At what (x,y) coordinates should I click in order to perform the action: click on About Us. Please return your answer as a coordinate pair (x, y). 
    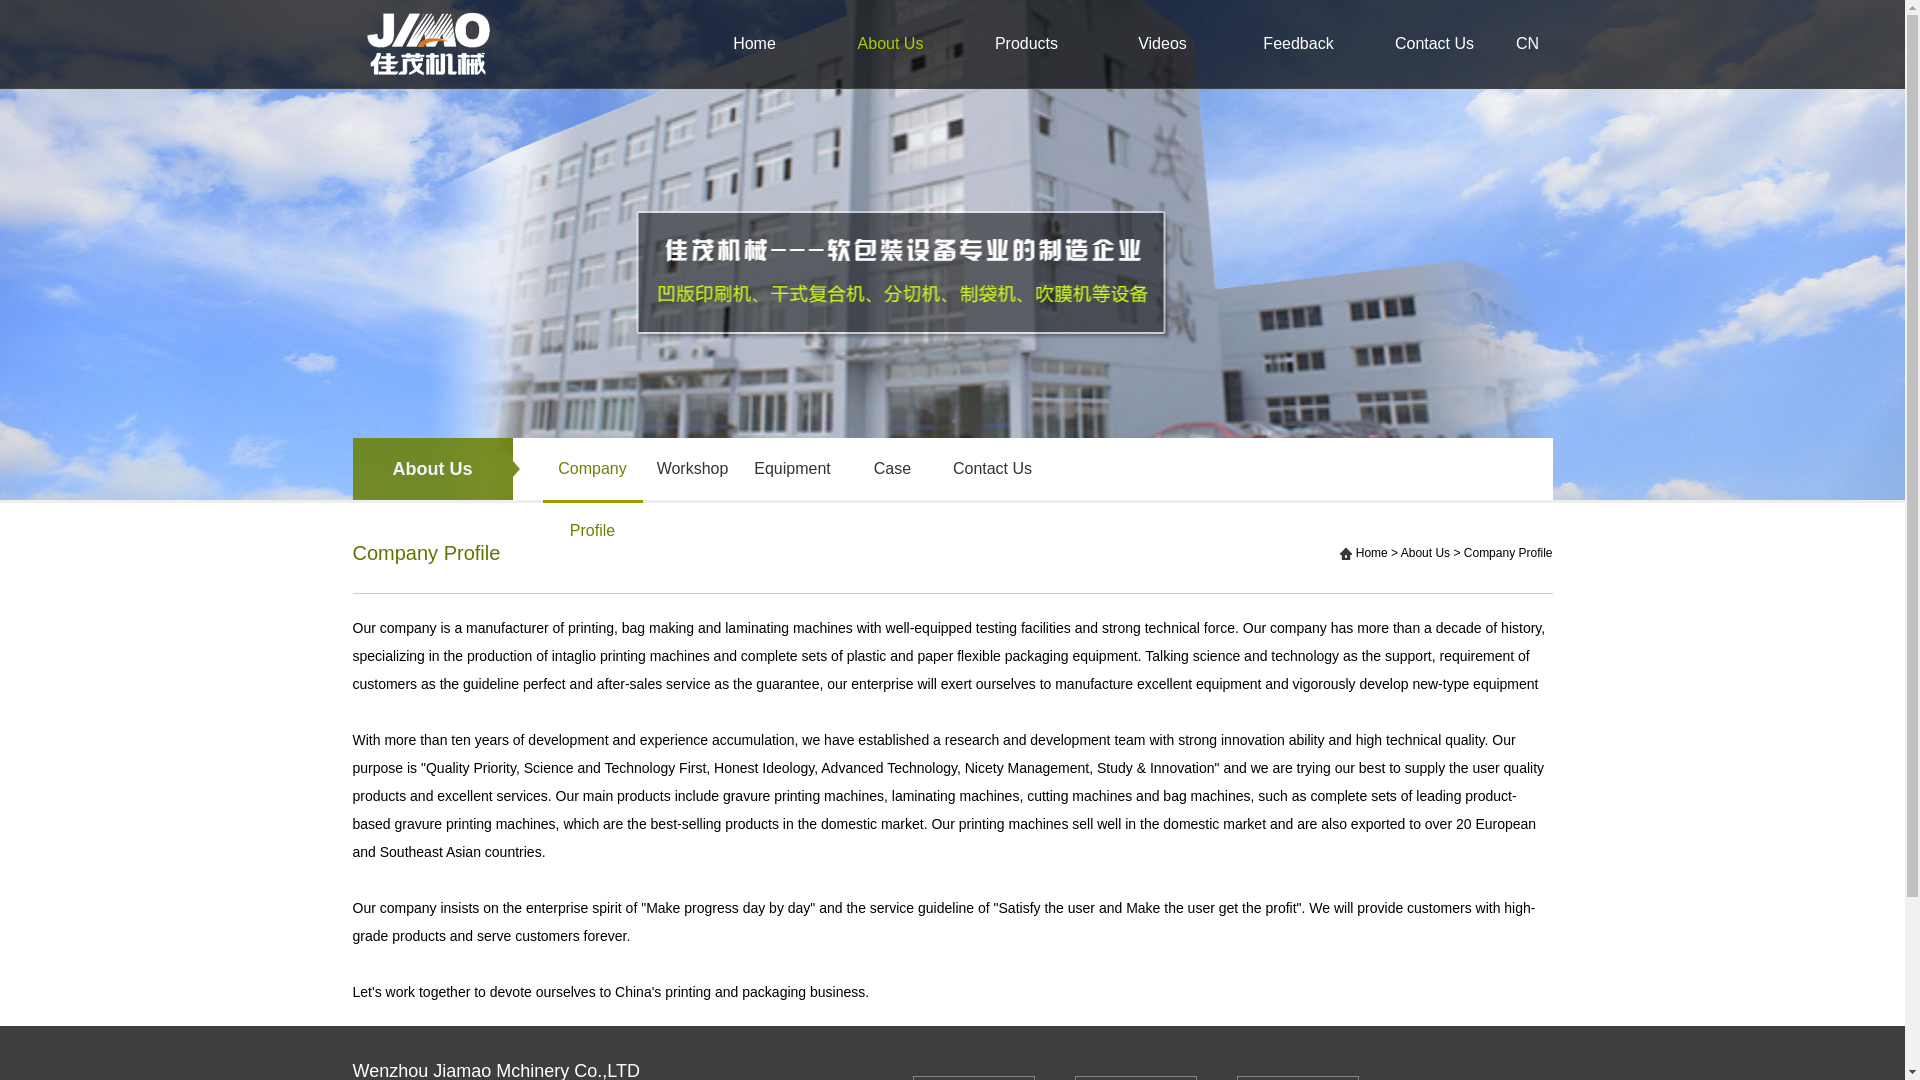
    Looking at the image, I should click on (1425, 553).